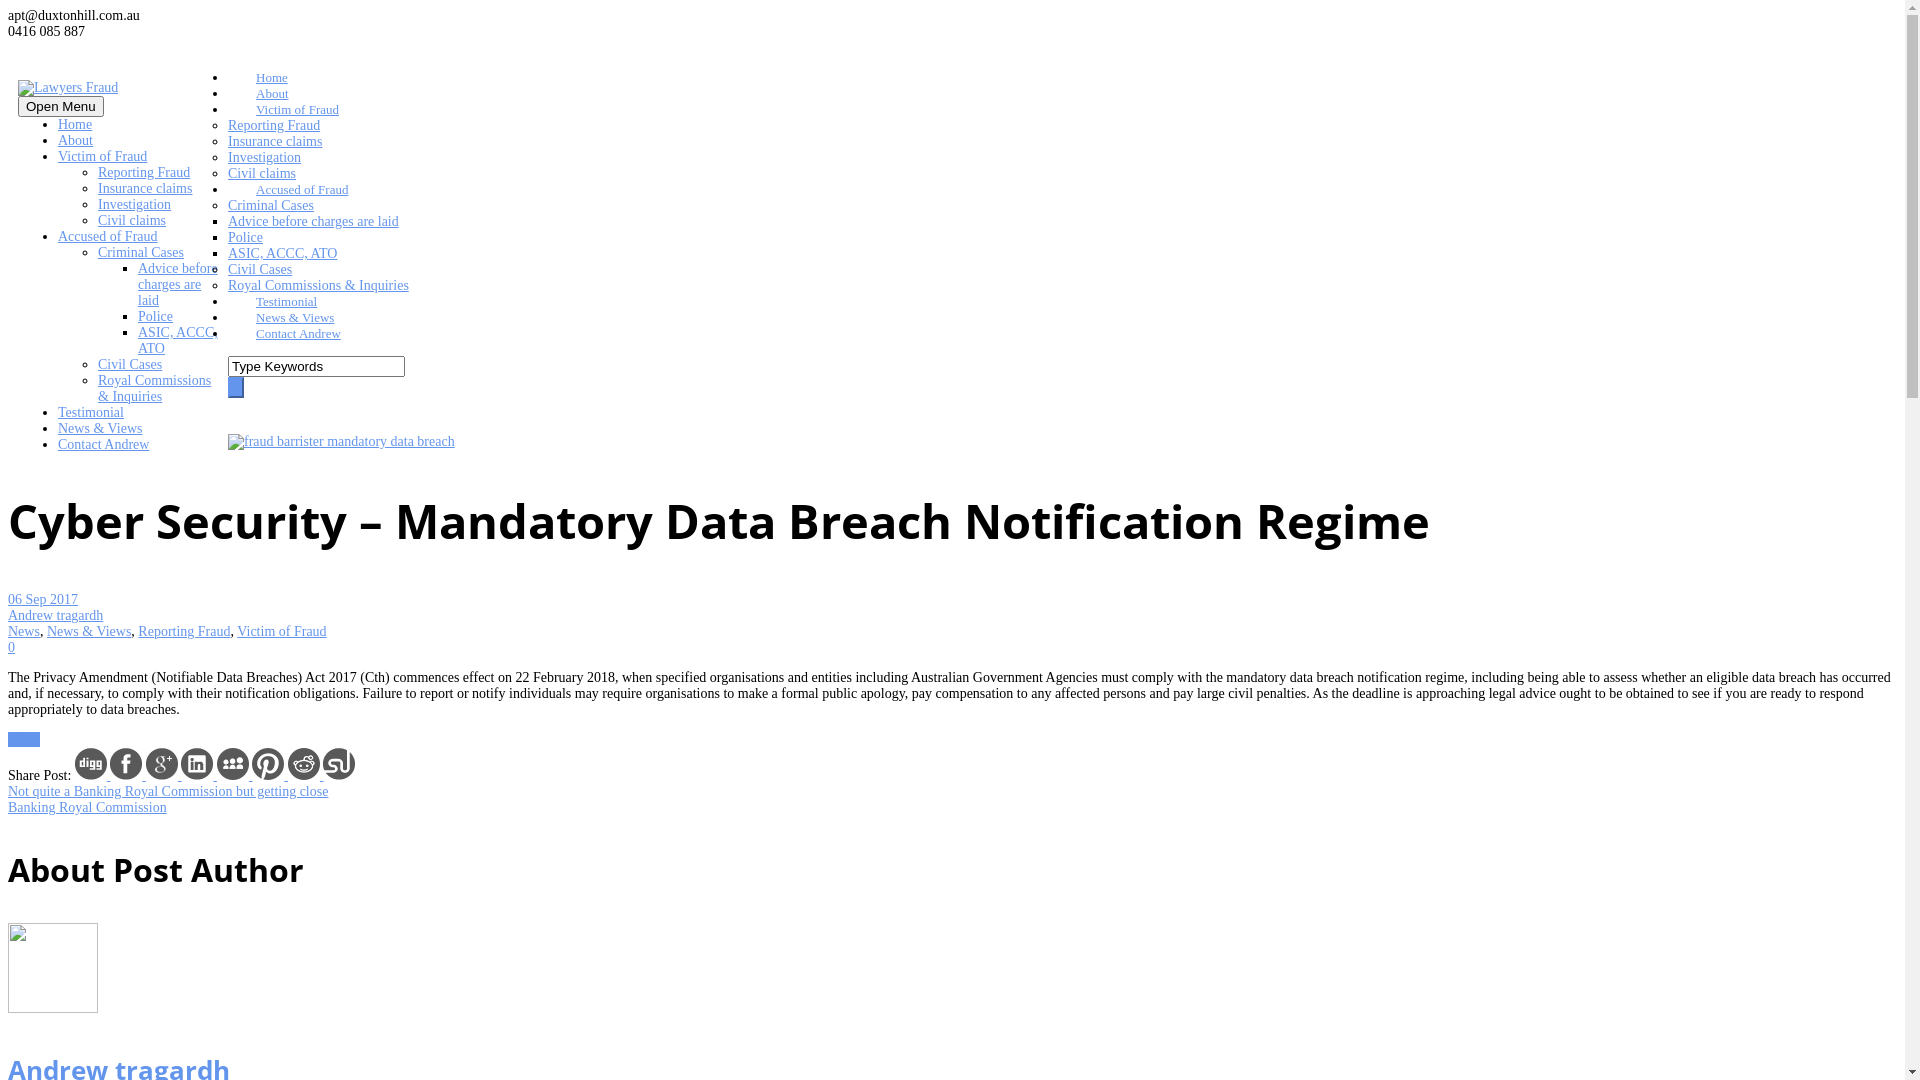  Describe the element at coordinates (318, 286) in the screenshot. I see `Royal Commissions & Inquiries` at that location.